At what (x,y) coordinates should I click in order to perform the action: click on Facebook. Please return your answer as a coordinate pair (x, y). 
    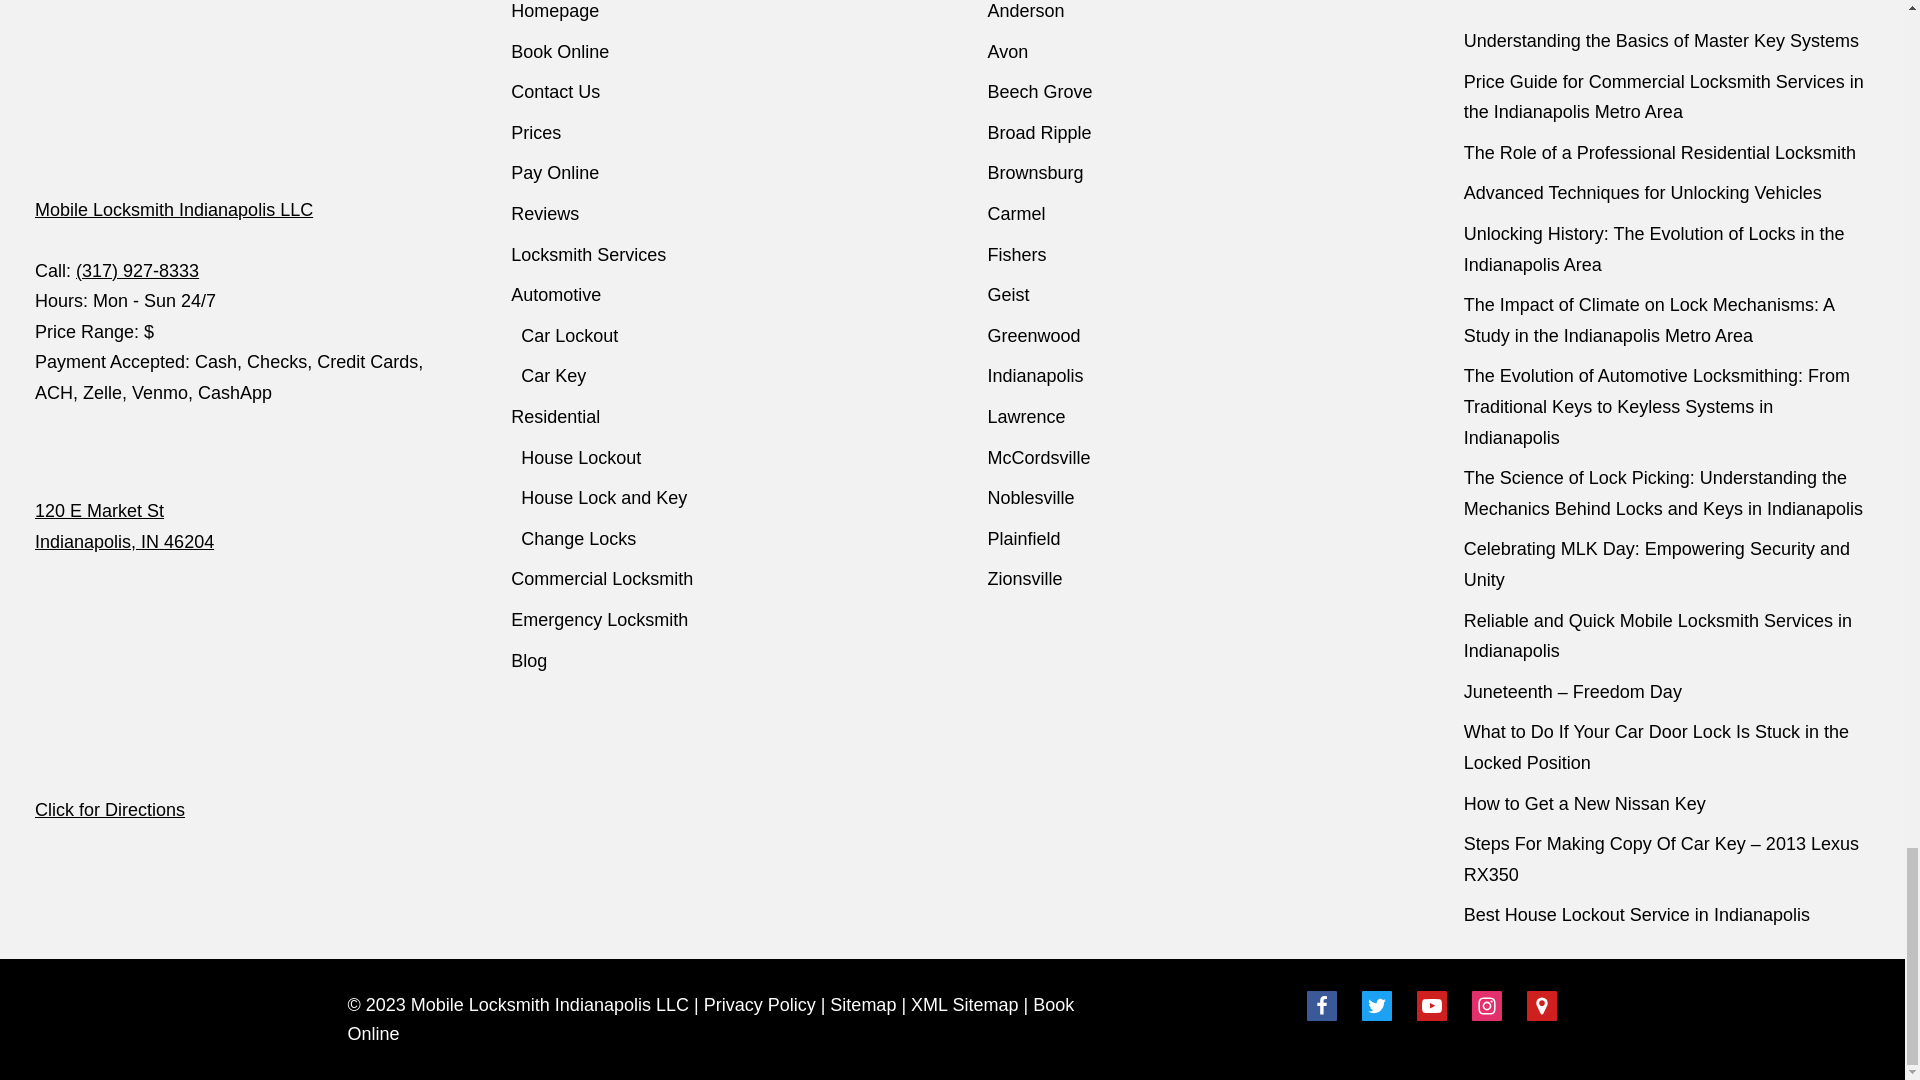
    Looking at the image, I should click on (1322, 1006).